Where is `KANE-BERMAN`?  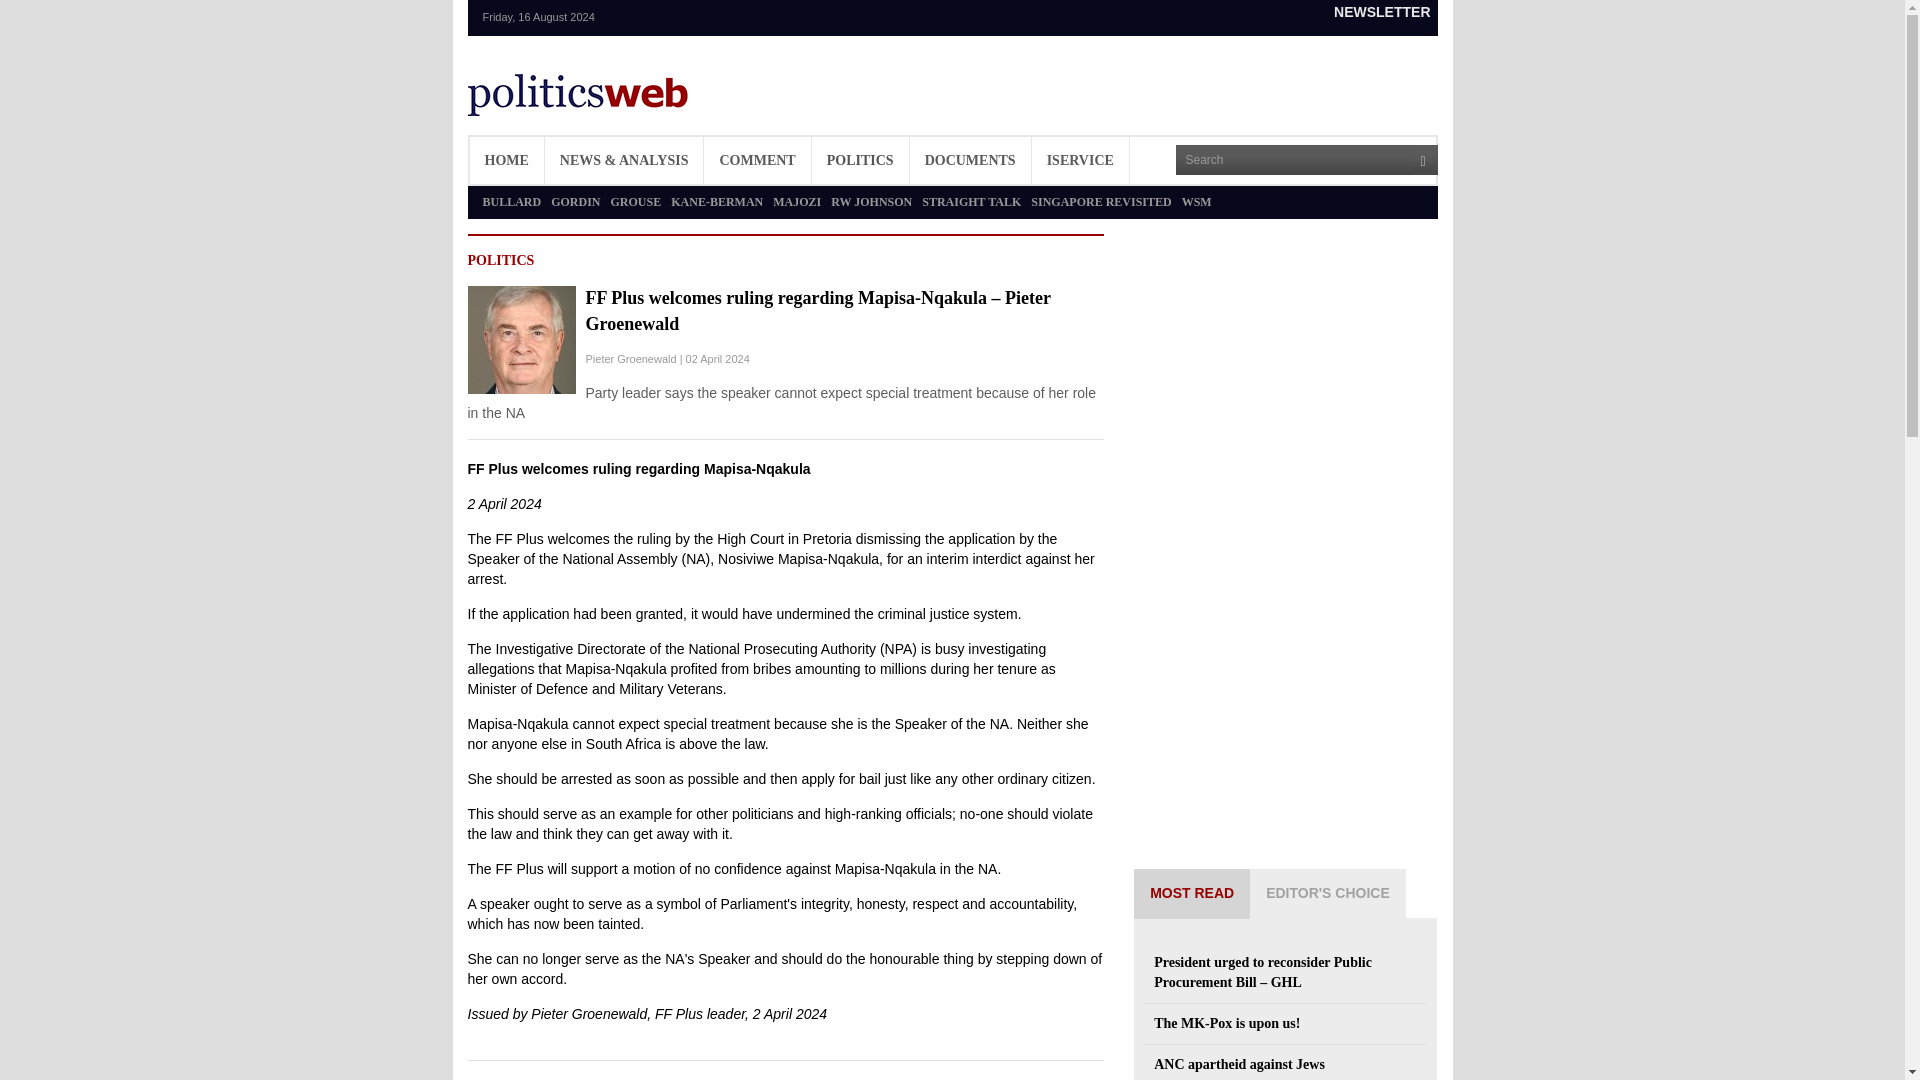 KANE-BERMAN is located at coordinates (716, 202).